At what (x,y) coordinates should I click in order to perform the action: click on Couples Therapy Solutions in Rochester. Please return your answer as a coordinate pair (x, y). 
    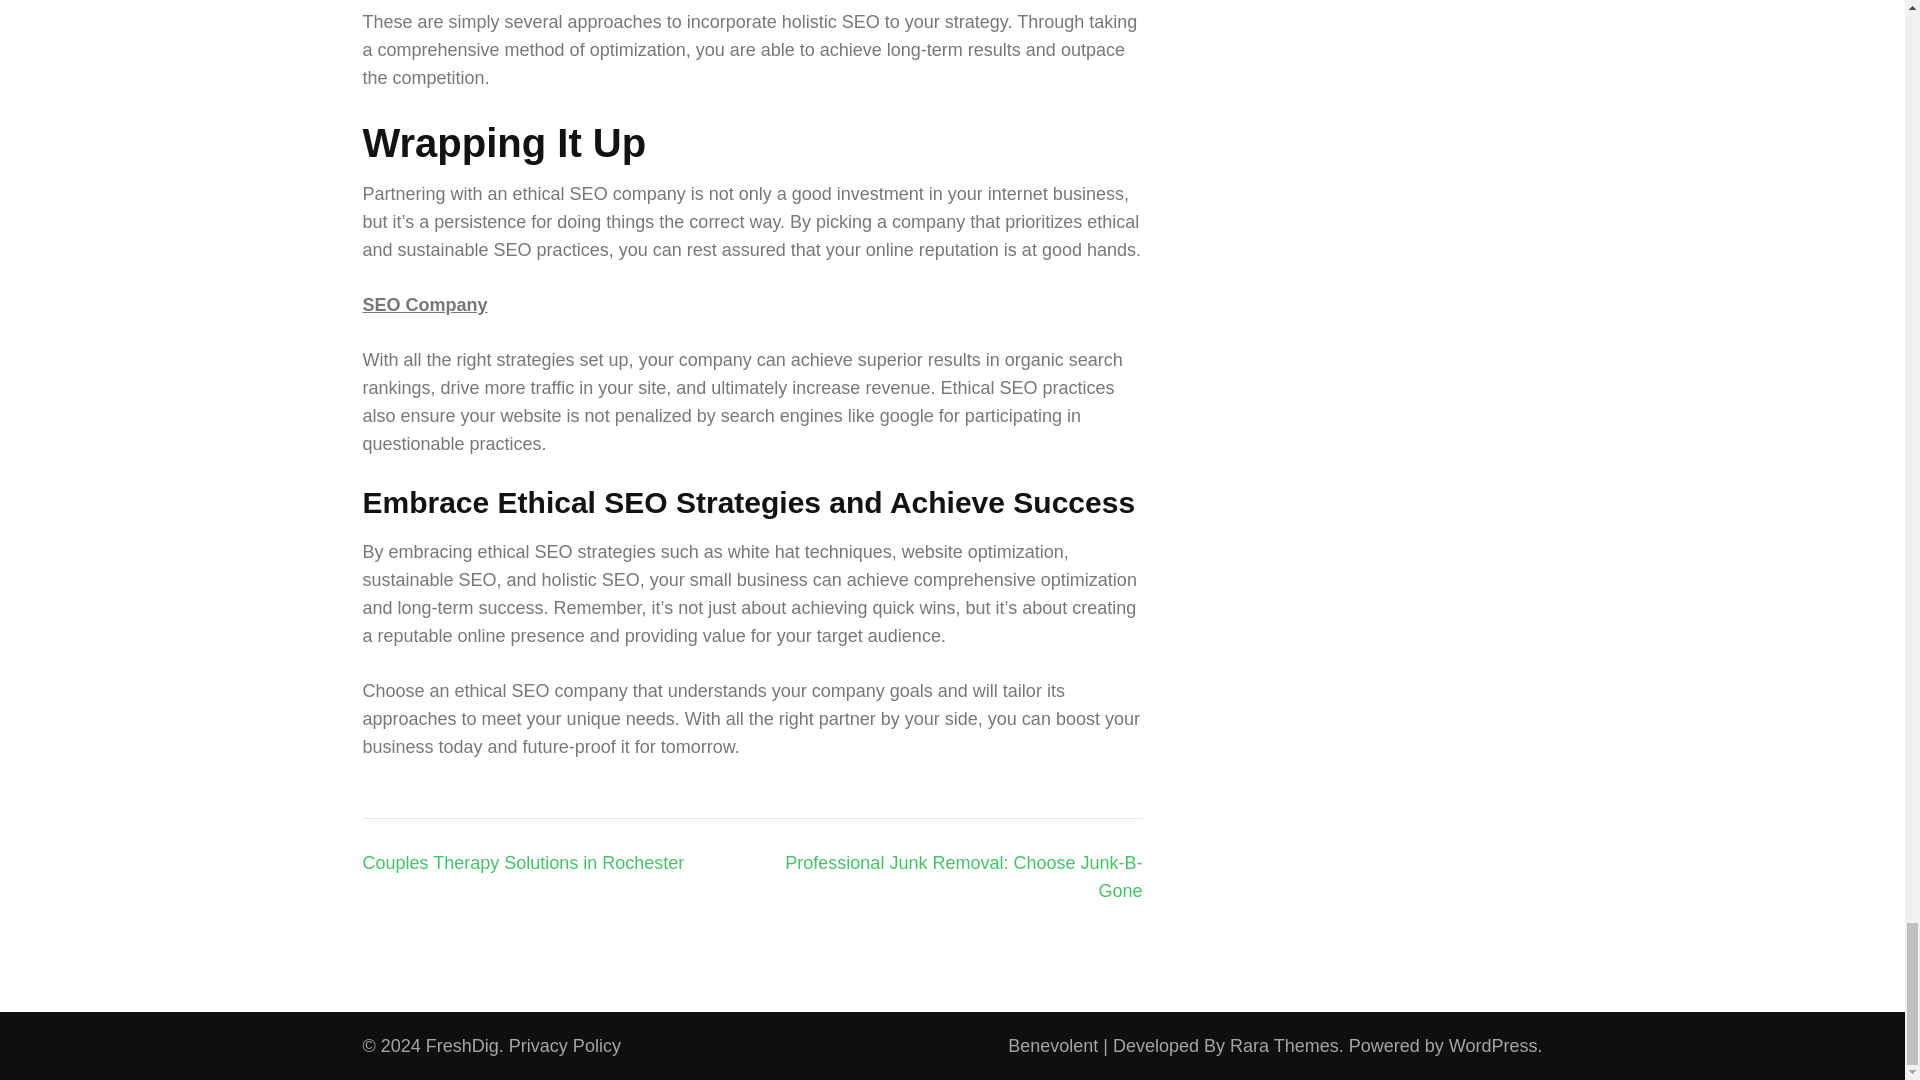
    Looking at the image, I should click on (522, 862).